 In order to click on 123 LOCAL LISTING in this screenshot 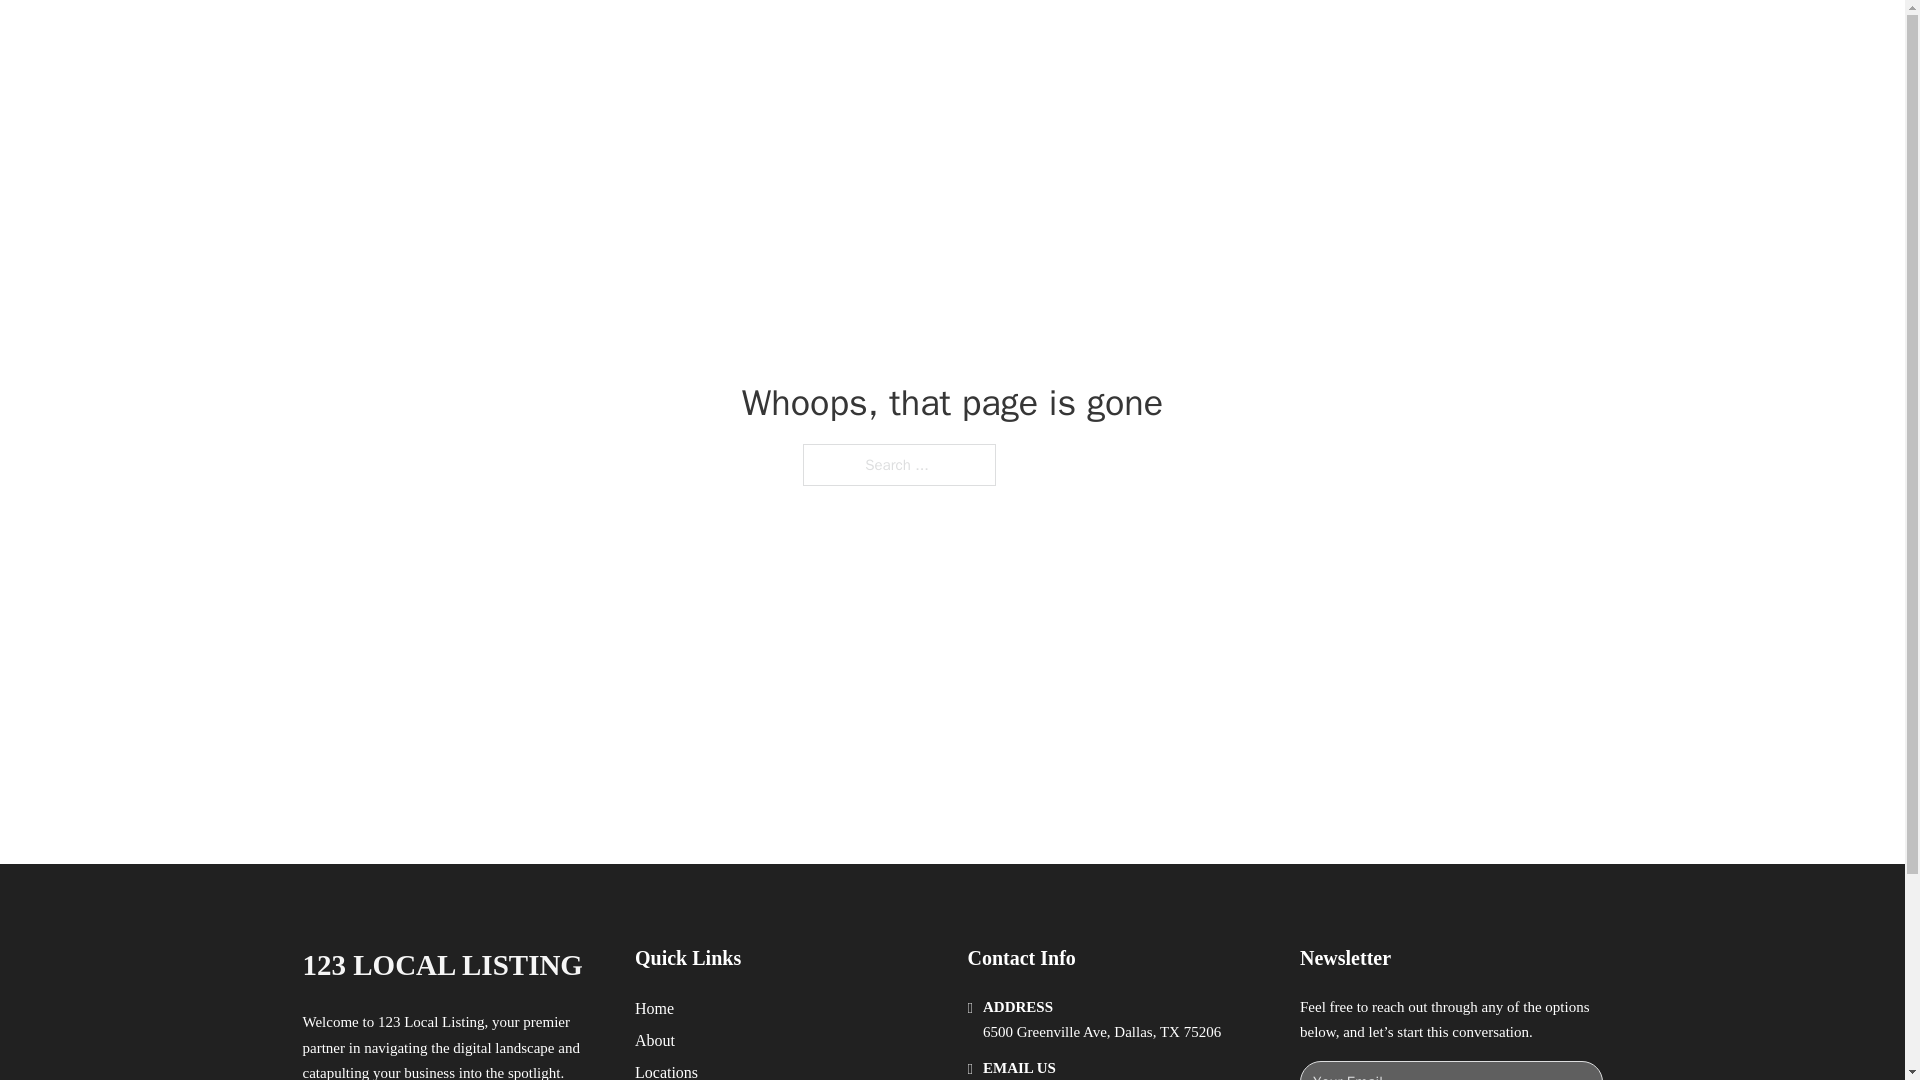, I will do `click(539, 38)`.